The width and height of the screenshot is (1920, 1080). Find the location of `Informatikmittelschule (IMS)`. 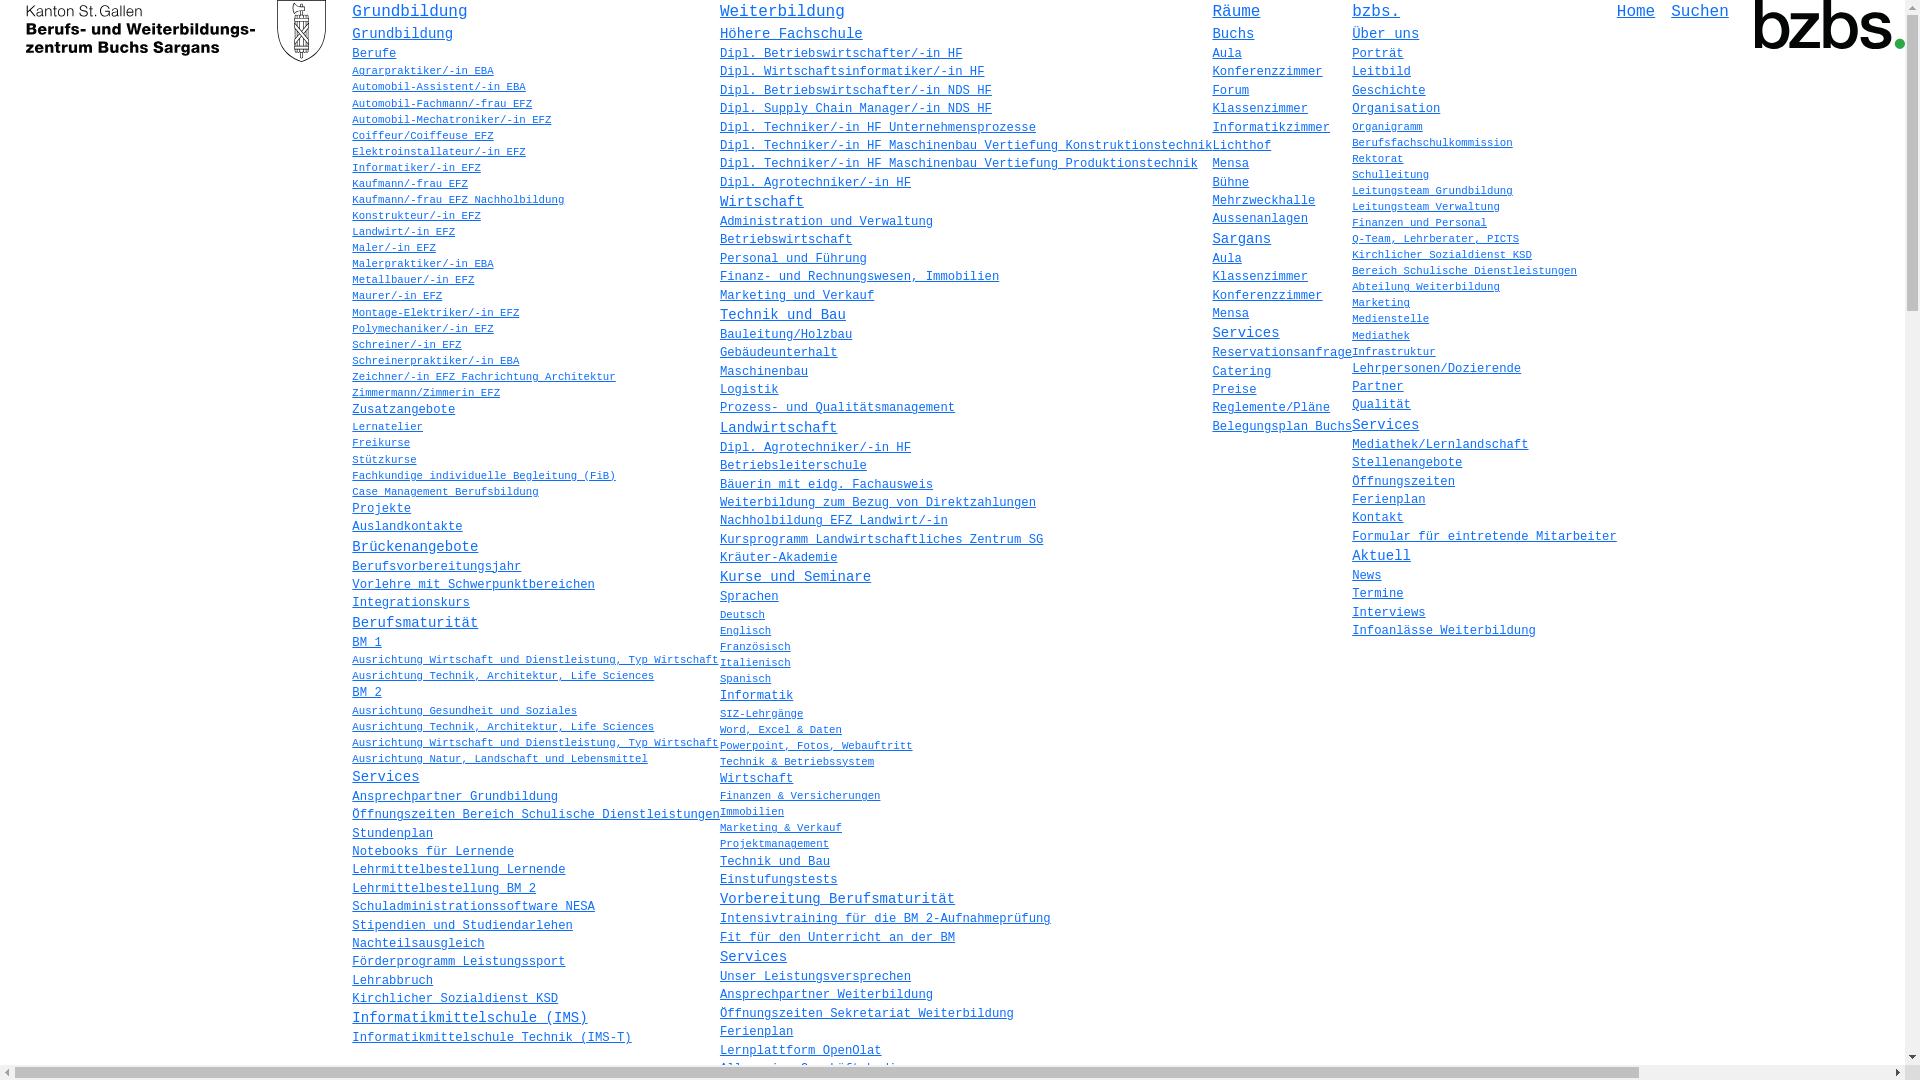

Informatikmittelschule (IMS) is located at coordinates (470, 1018).